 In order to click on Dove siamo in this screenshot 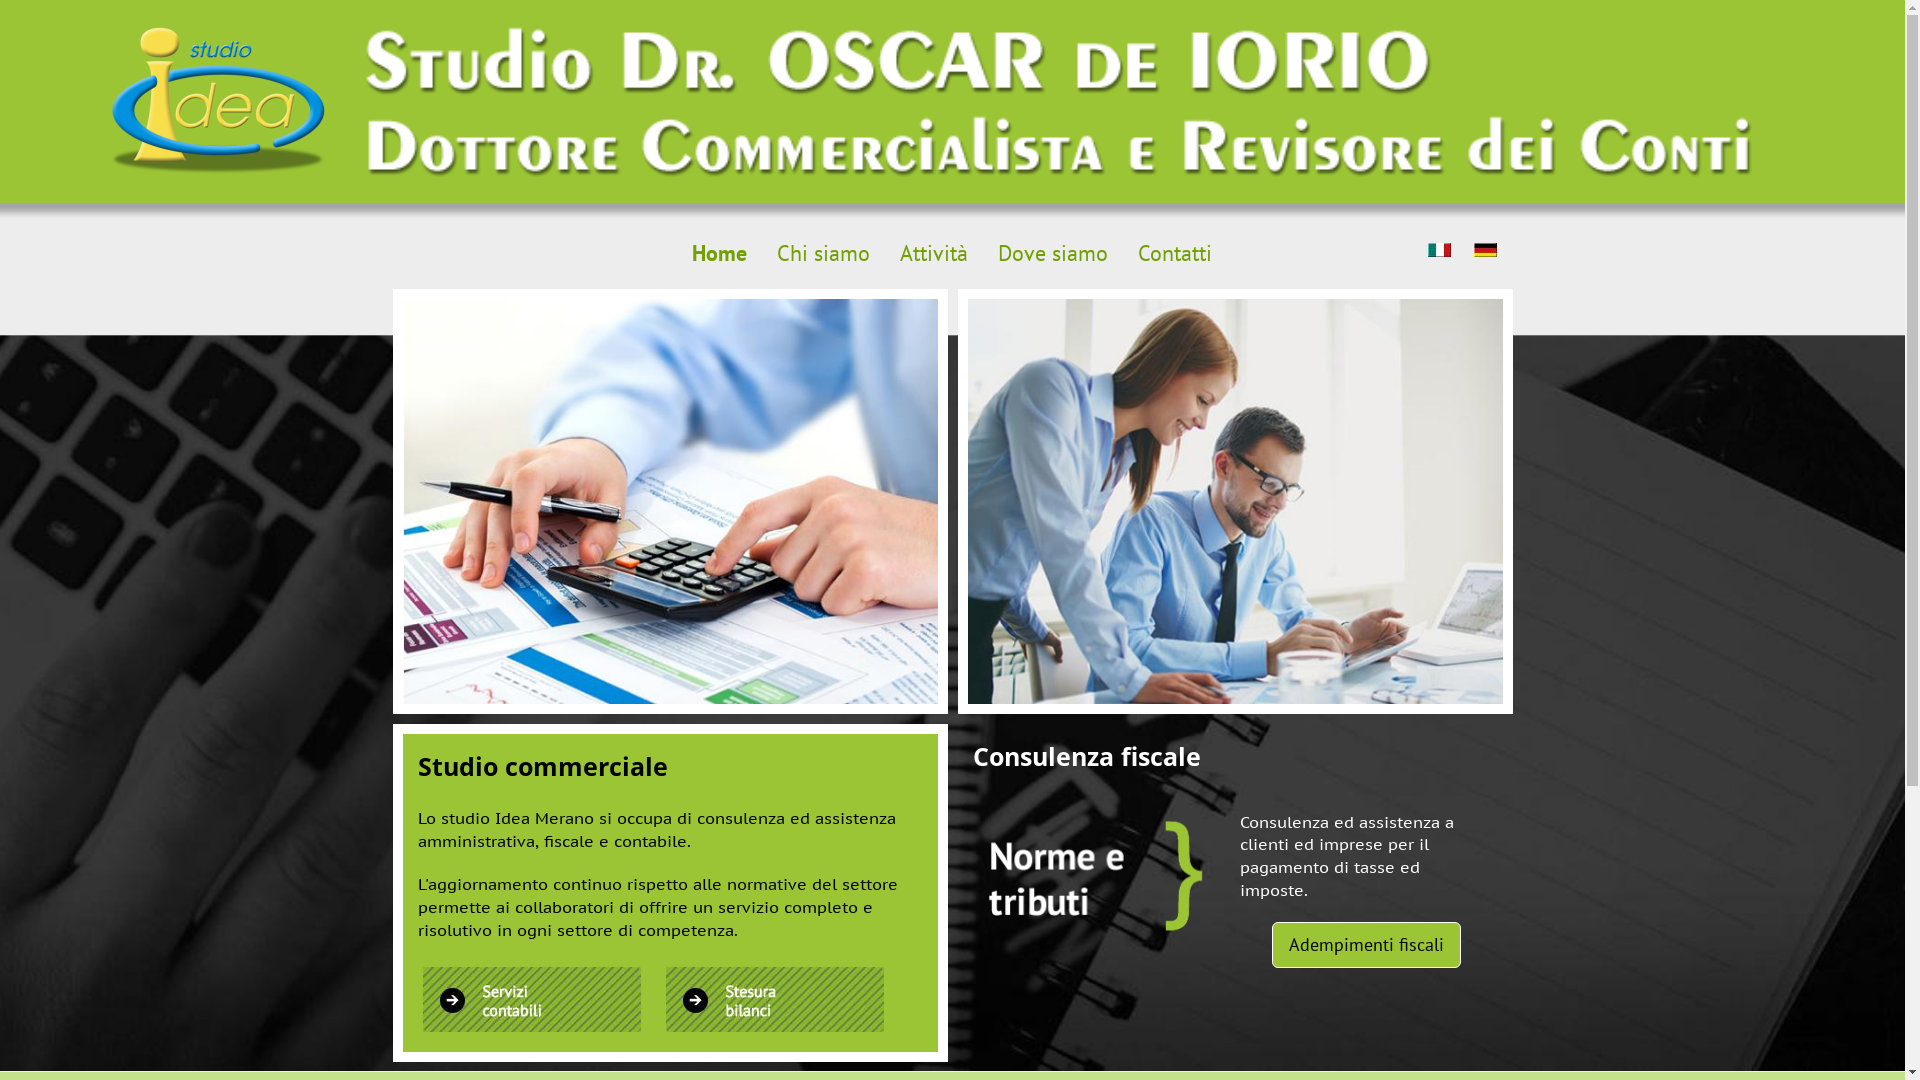, I will do `click(1053, 254)`.